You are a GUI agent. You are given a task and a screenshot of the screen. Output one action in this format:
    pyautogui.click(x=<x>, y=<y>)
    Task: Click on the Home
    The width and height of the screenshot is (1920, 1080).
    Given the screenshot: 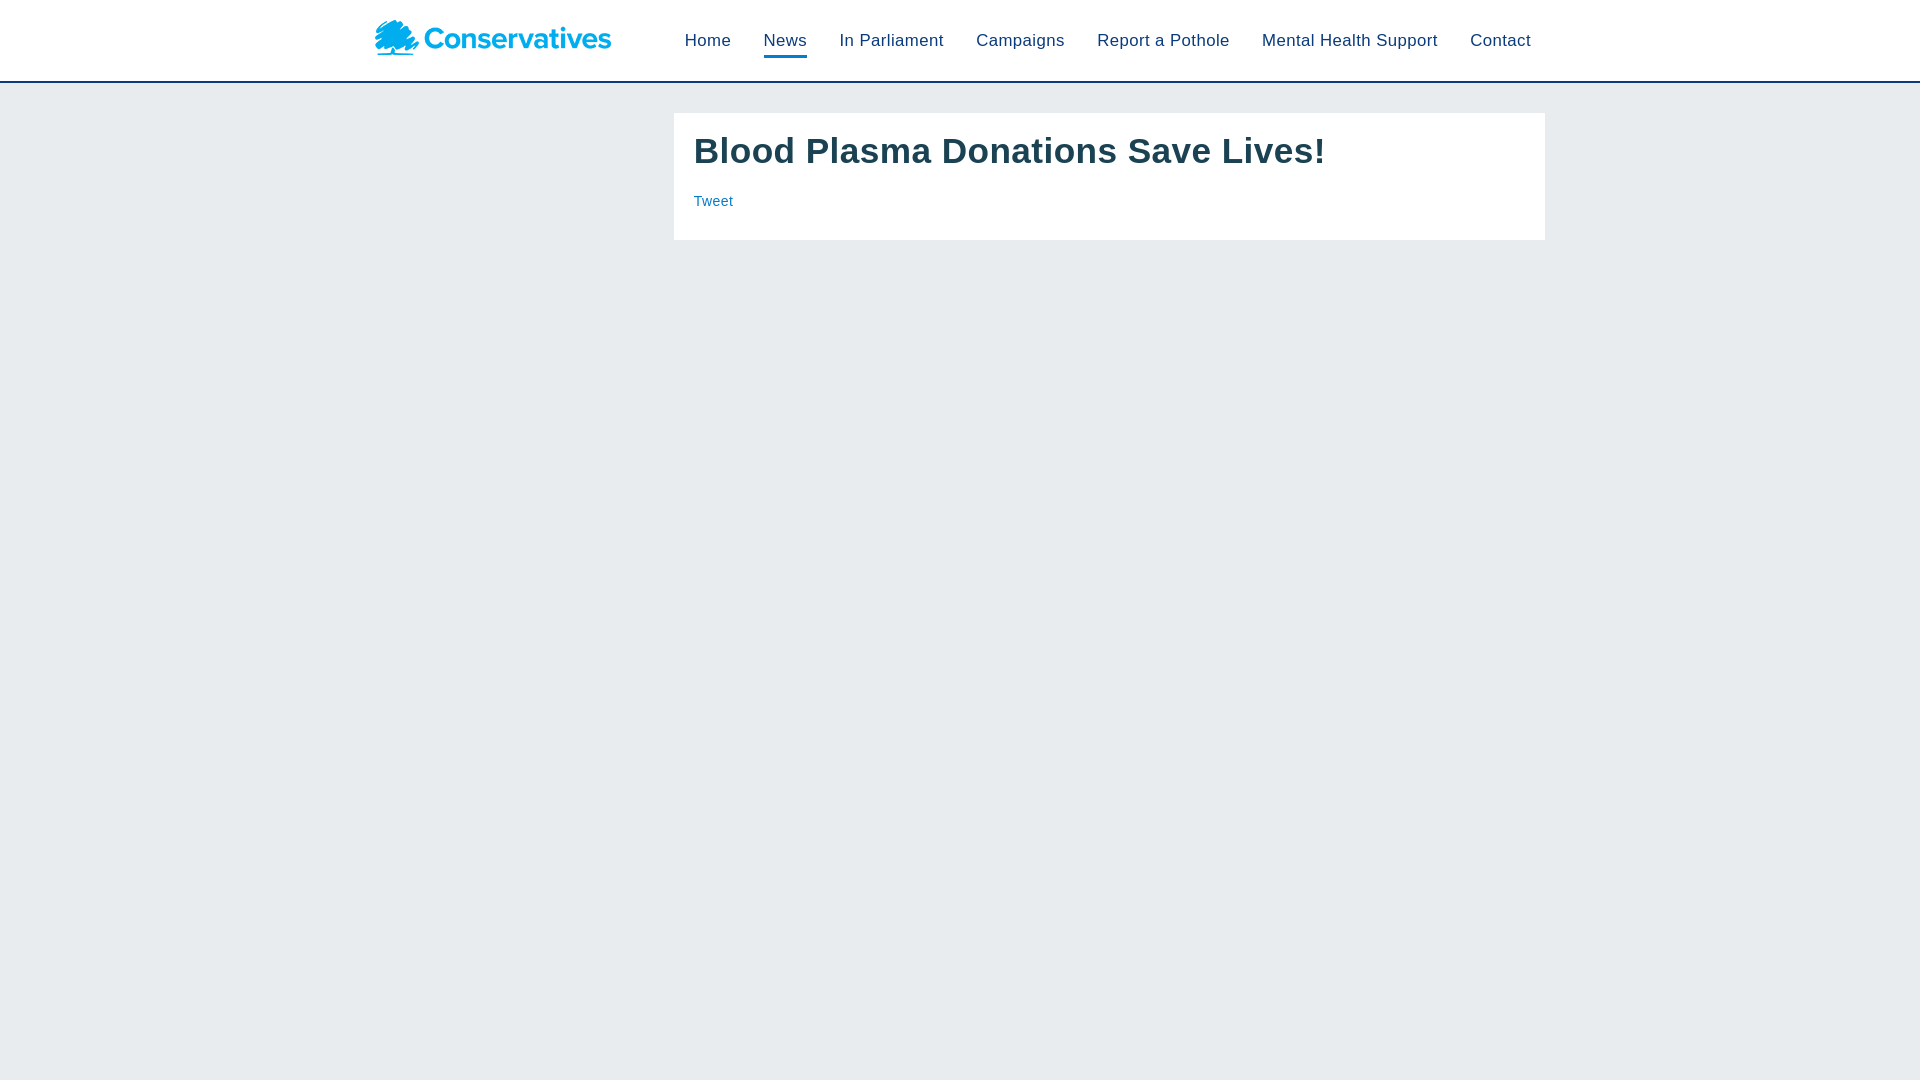 What is the action you would take?
    pyautogui.click(x=708, y=40)
    